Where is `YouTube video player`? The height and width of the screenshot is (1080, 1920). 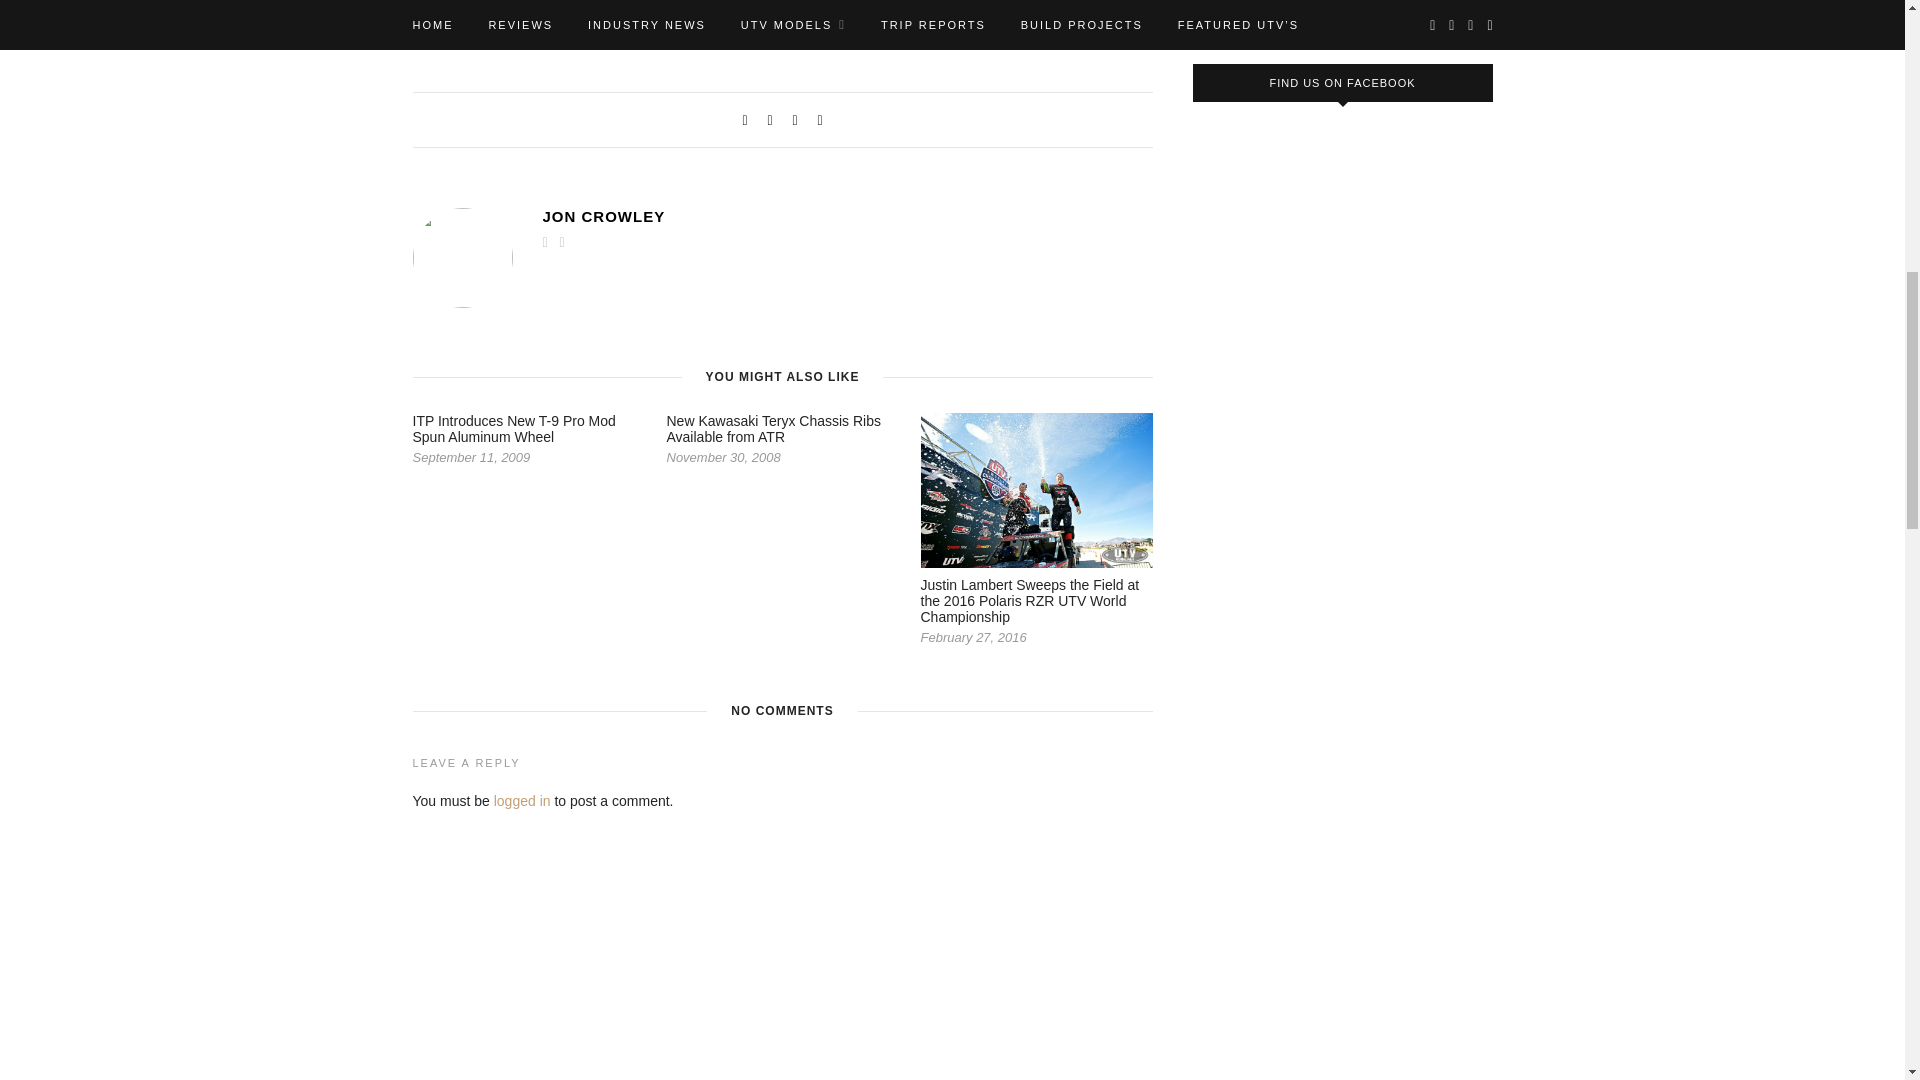 YouTube video player is located at coordinates (1342, 713).